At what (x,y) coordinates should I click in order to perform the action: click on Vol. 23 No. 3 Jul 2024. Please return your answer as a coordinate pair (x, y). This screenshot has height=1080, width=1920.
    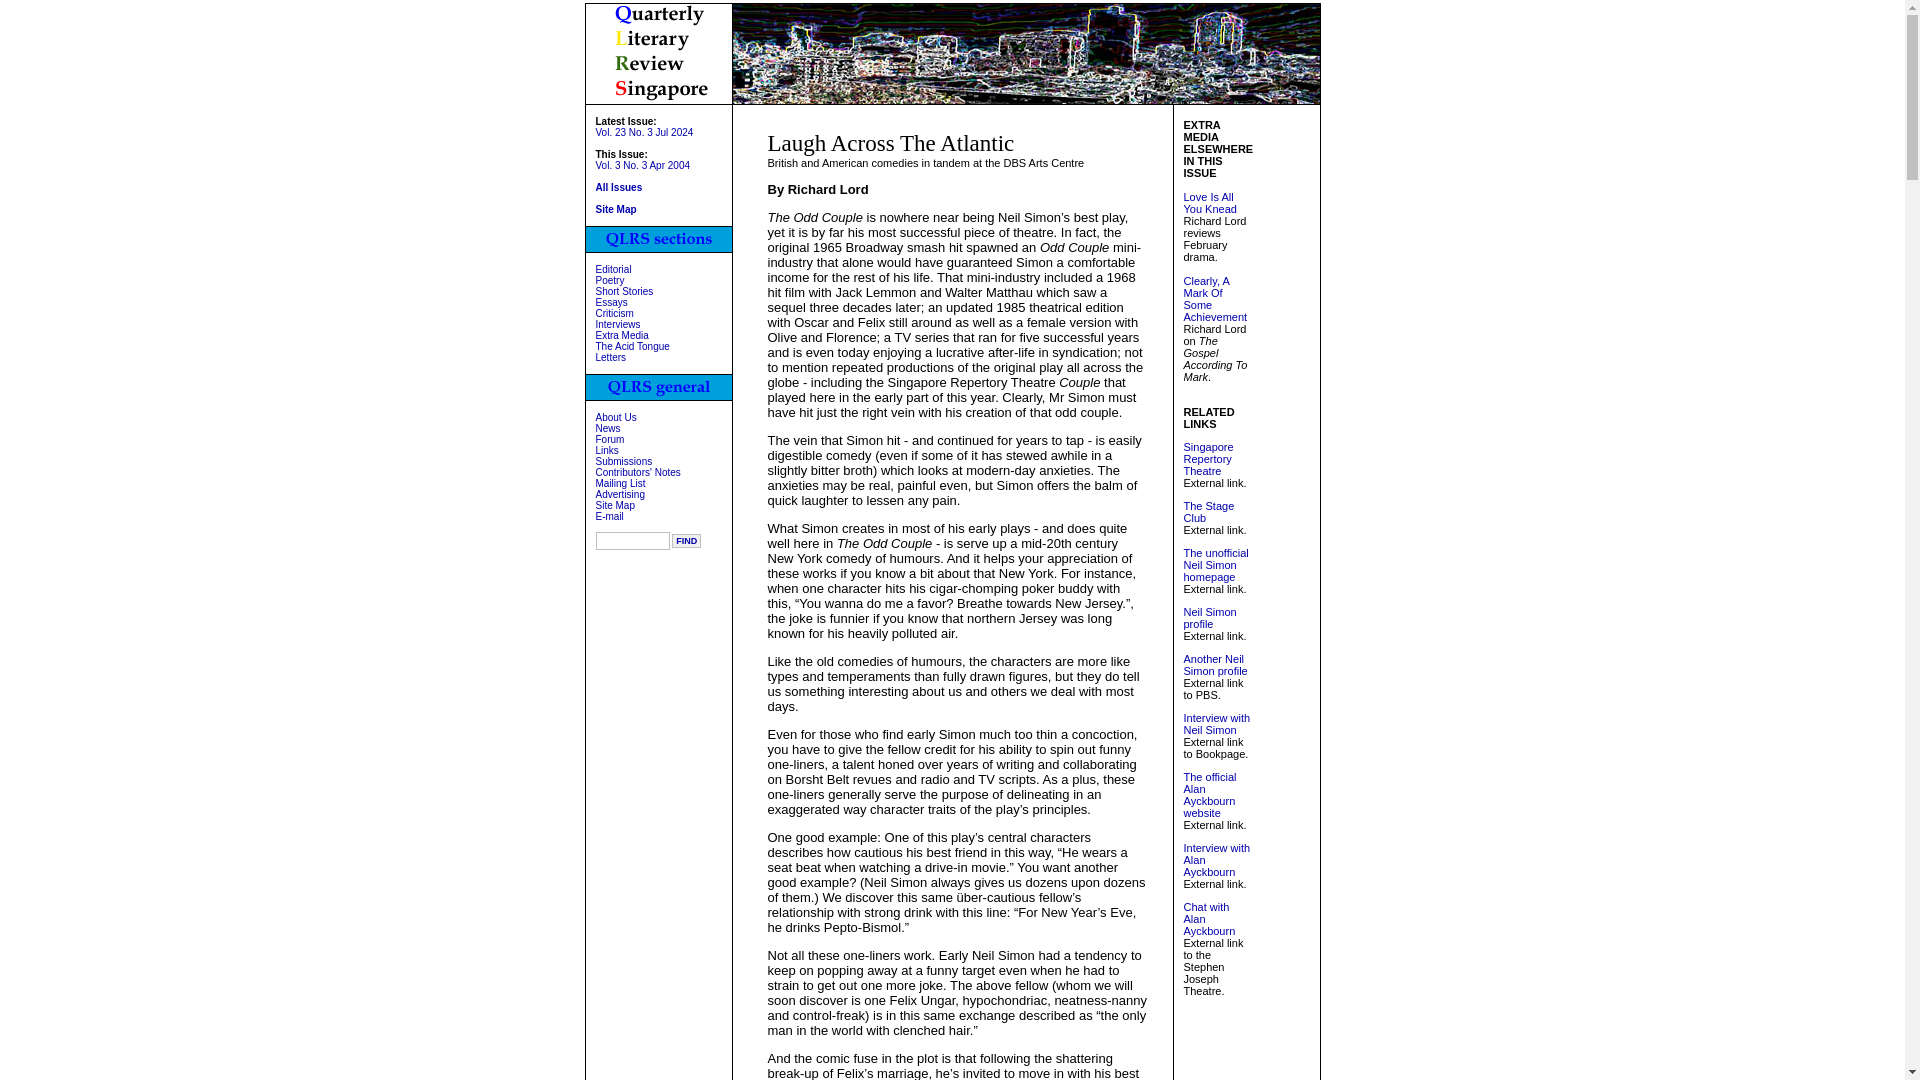
    Looking at the image, I should click on (644, 132).